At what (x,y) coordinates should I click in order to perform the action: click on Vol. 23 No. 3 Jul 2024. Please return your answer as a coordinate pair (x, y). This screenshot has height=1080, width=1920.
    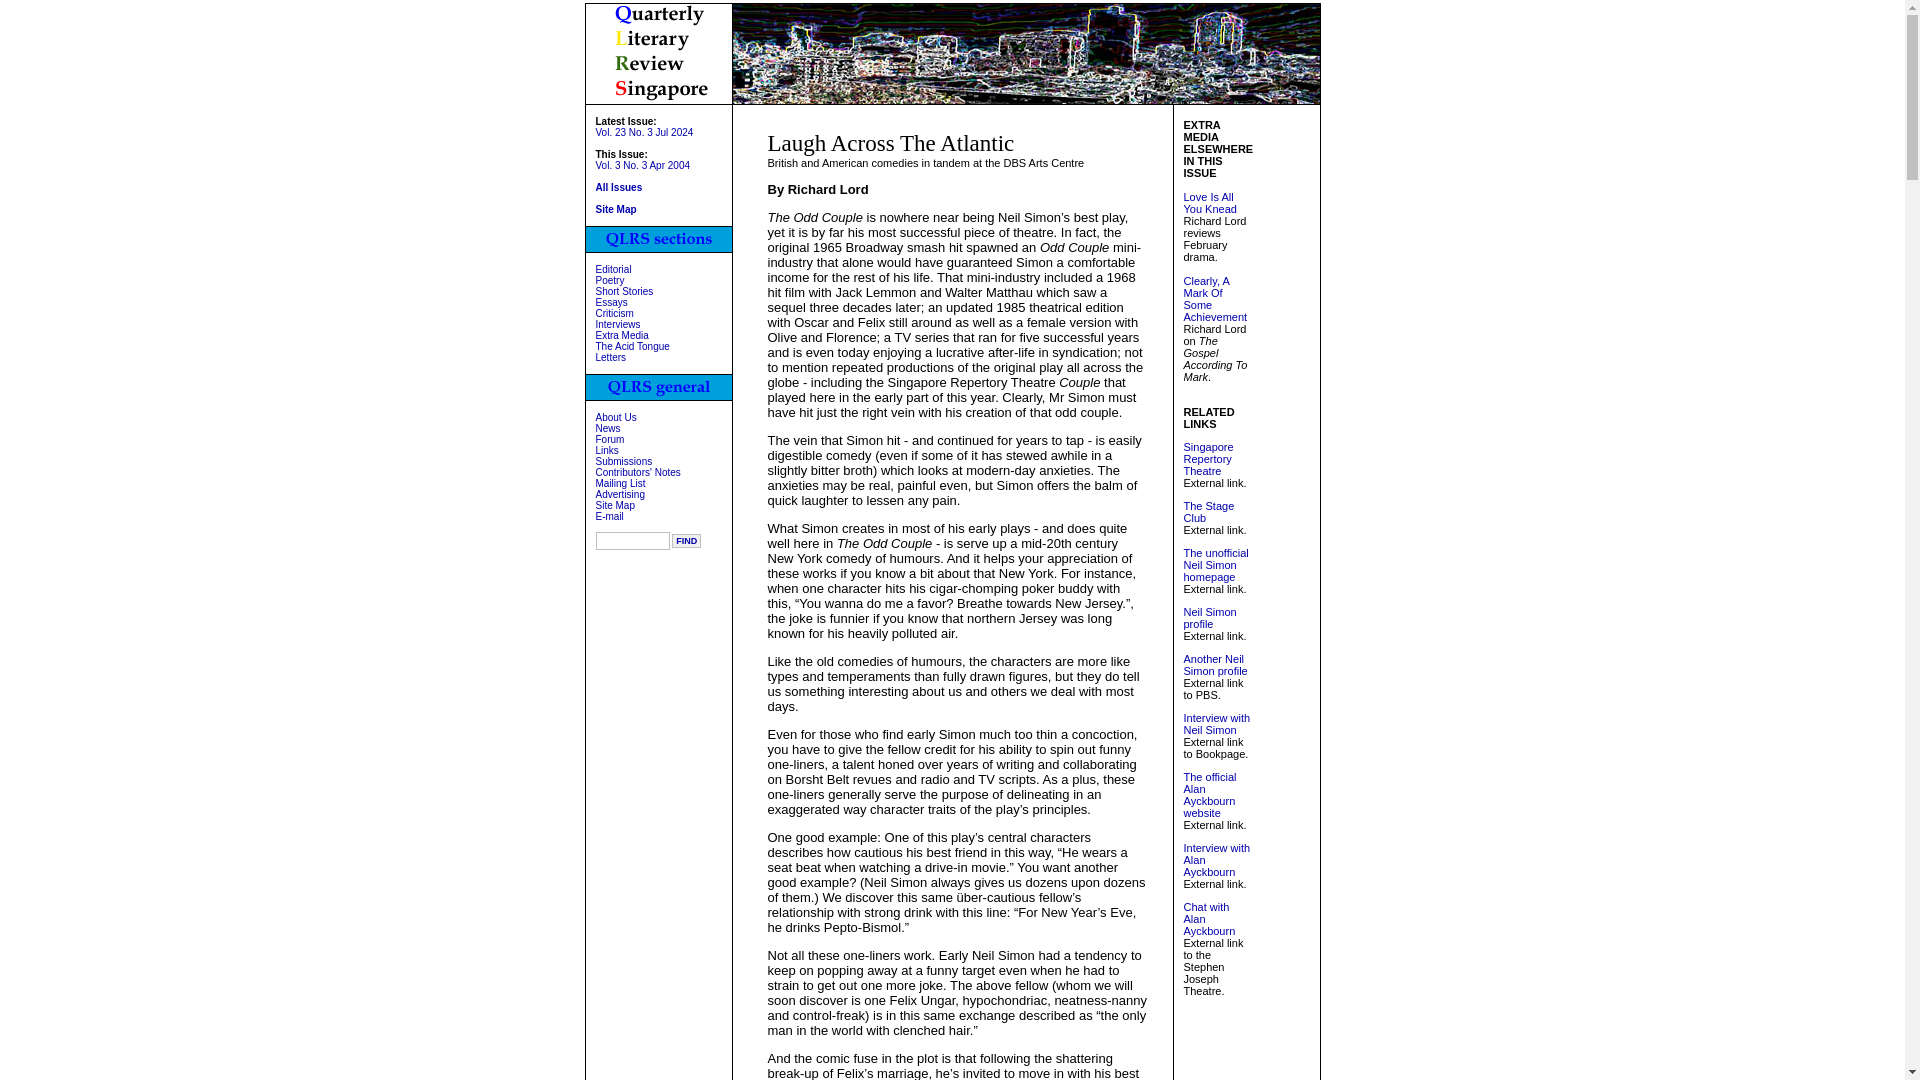
    Looking at the image, I should click on (644, 132).